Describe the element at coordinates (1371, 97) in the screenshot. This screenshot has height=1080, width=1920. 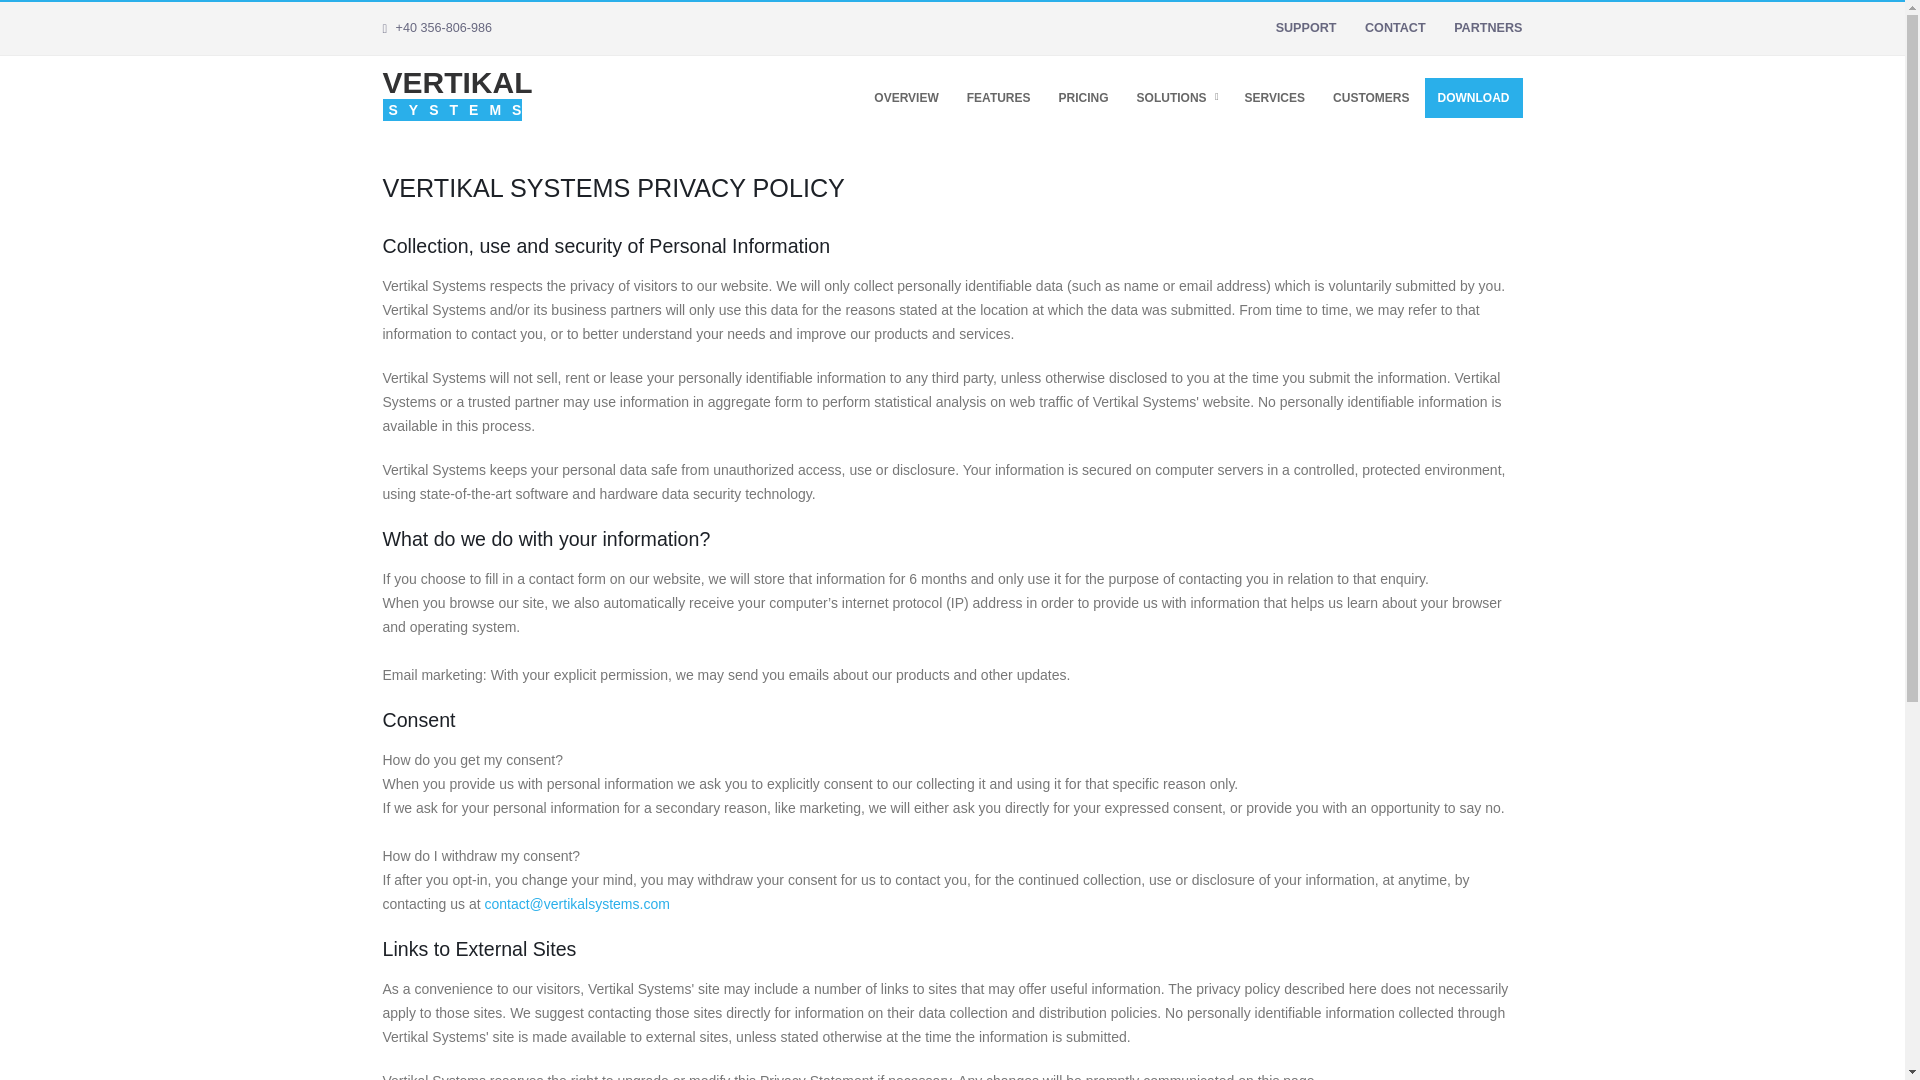
I see `CUSTOMERS` at that location.